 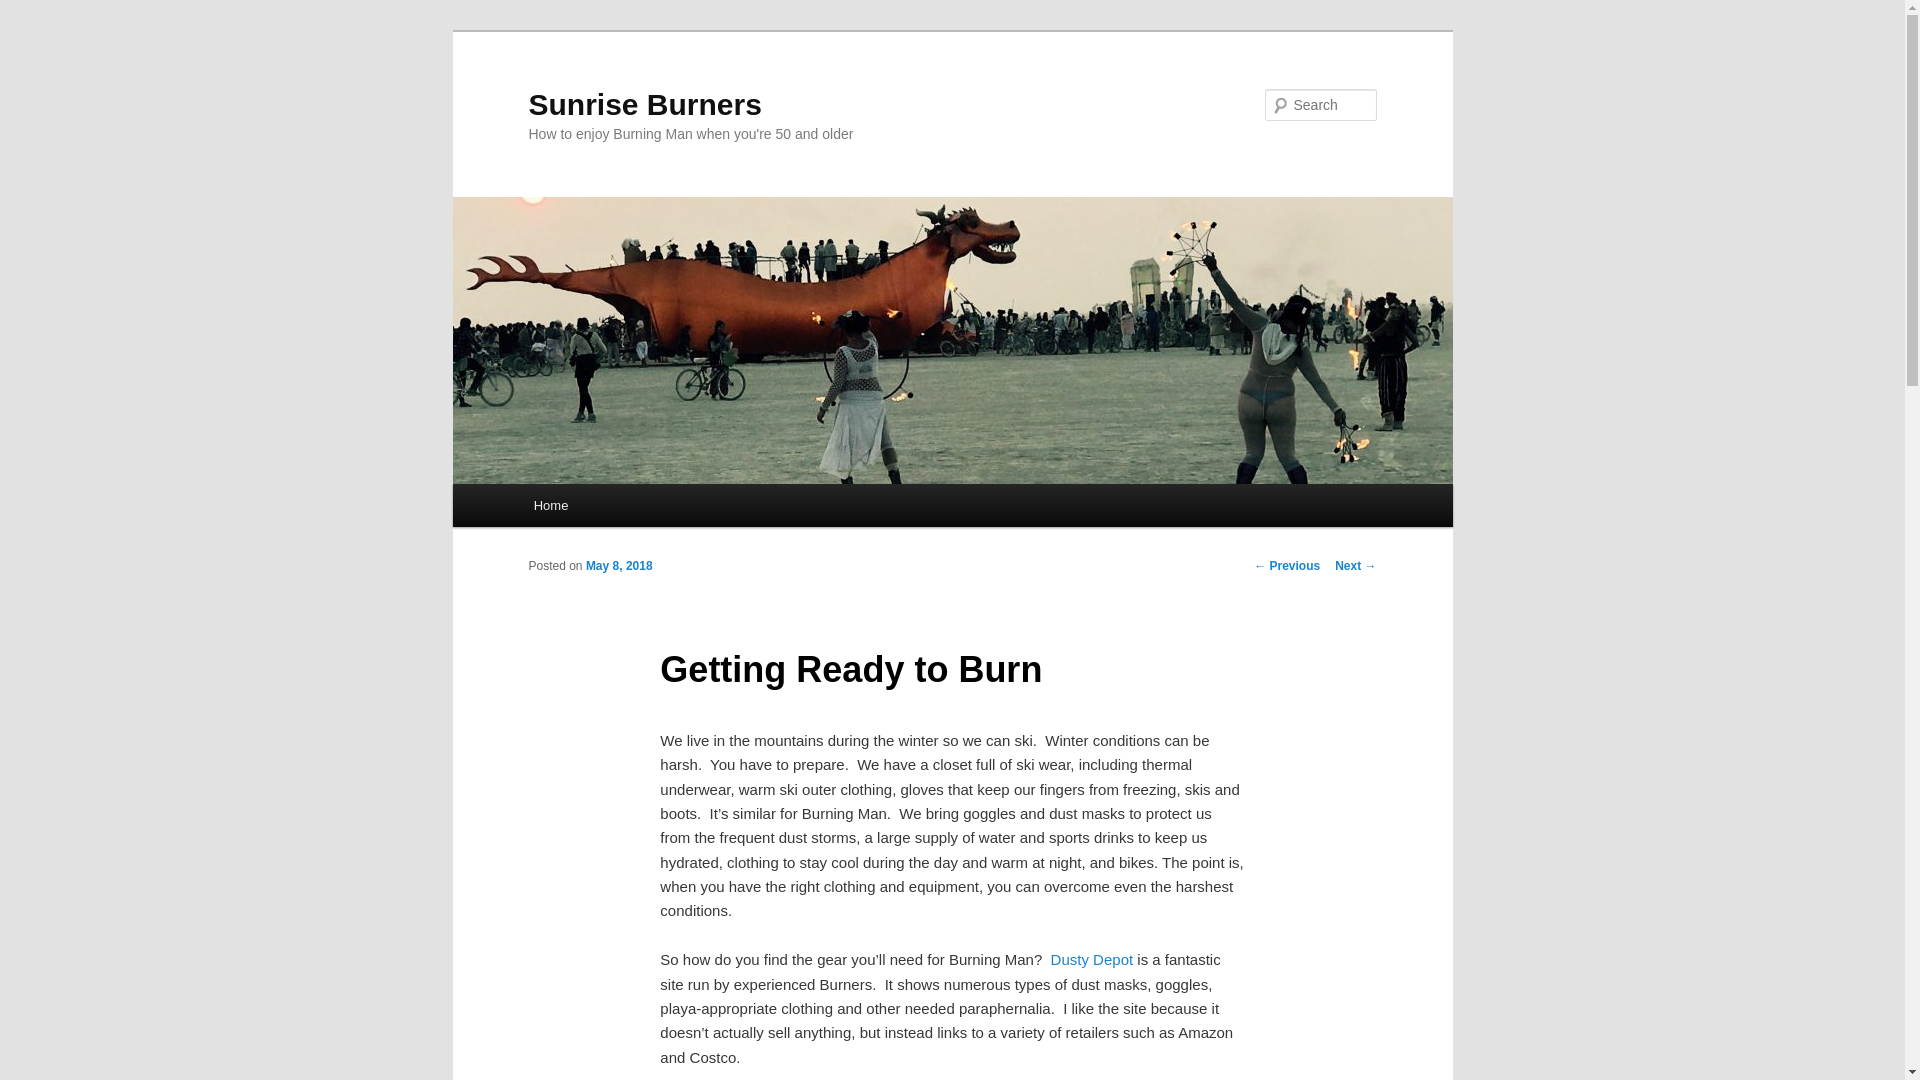 I want to click on May 8, 2018, so click(x=618, y=566).